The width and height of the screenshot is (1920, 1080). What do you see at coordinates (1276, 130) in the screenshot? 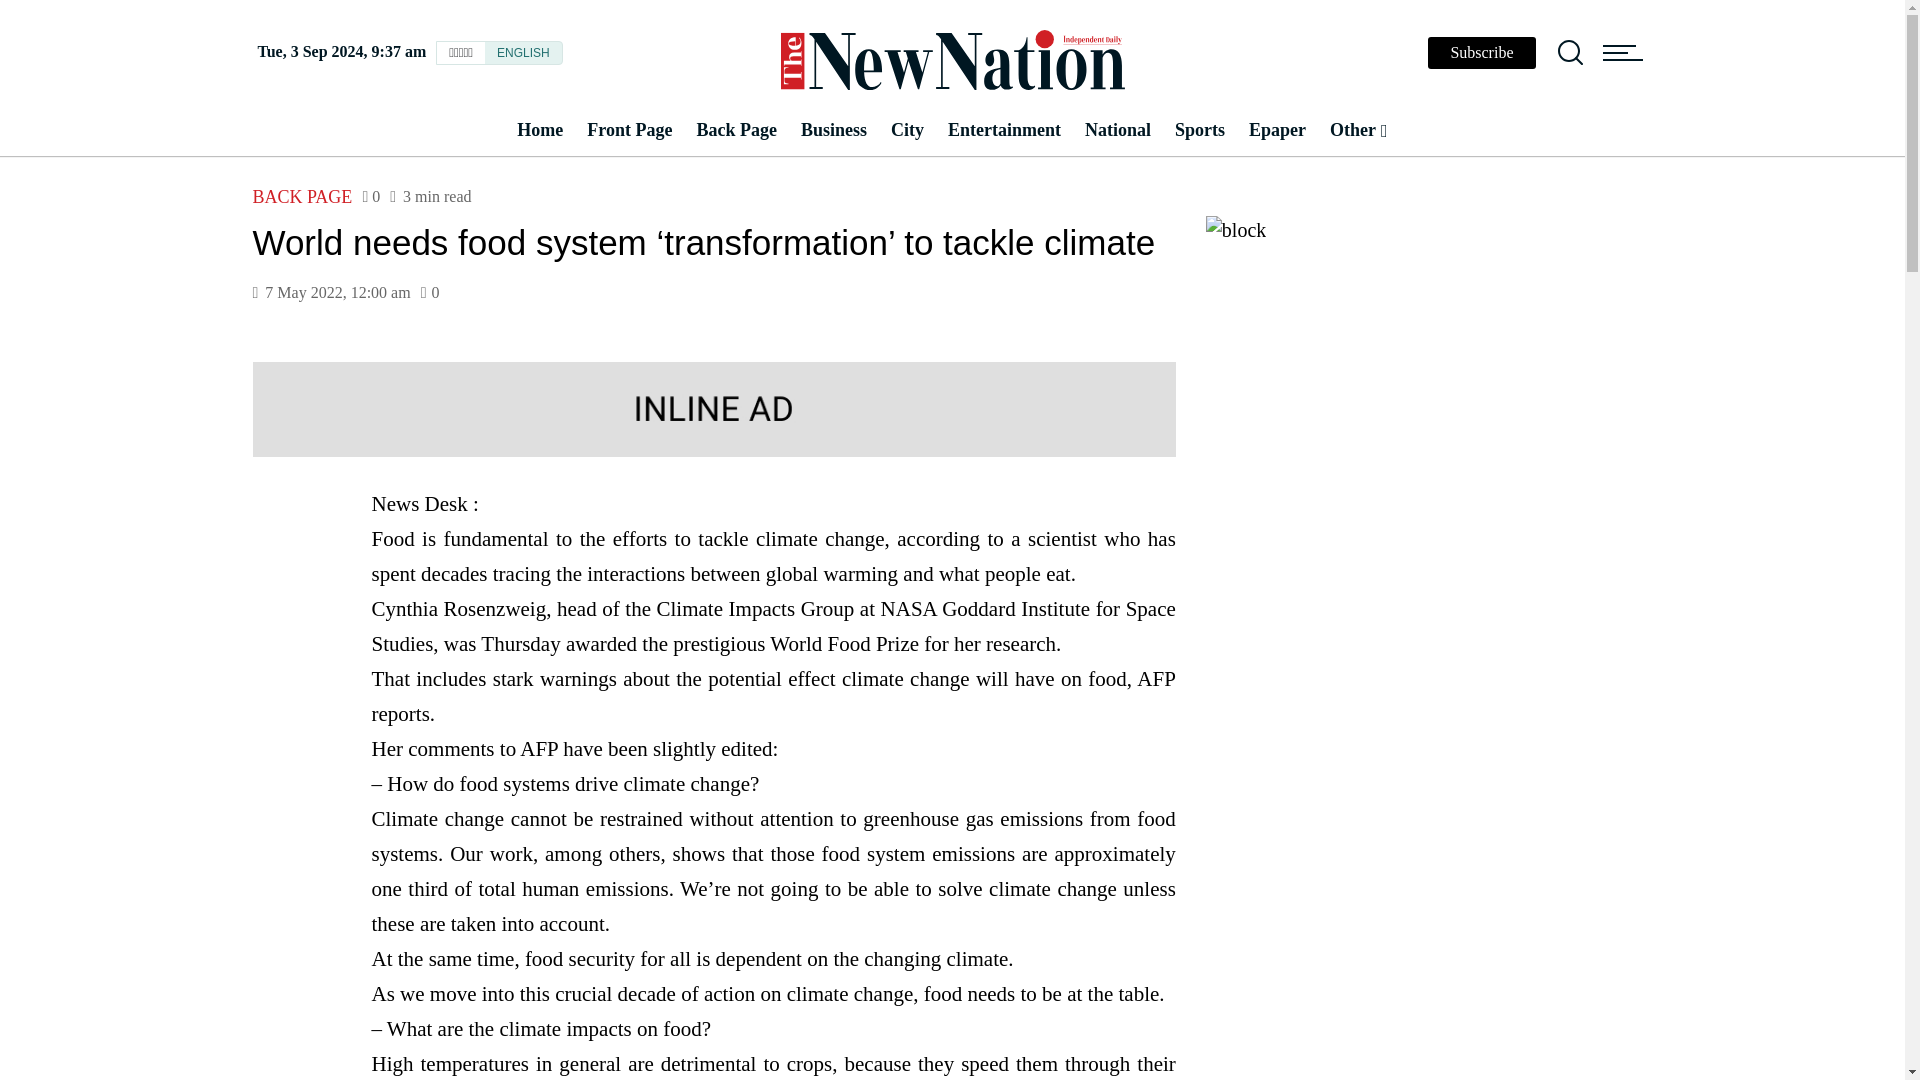
I see `Epaper` at bounding box center [1276, 130].